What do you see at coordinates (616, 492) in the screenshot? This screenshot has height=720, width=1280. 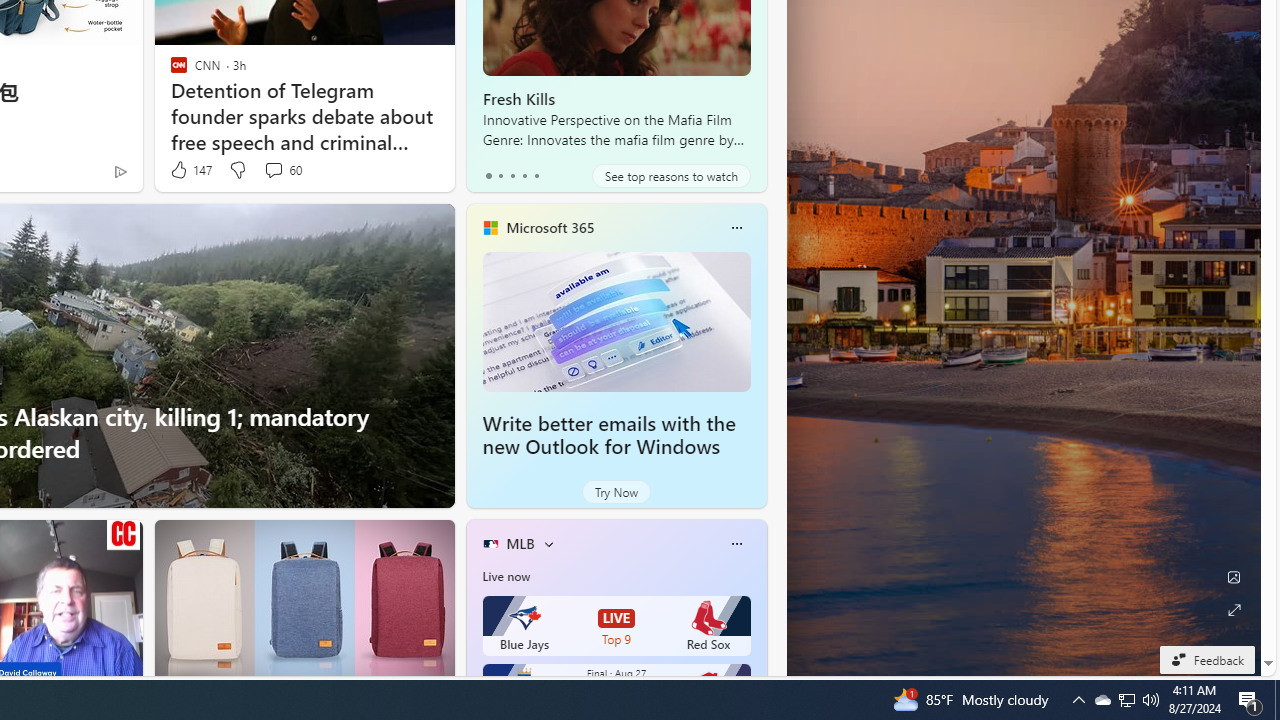 I see `Try Now` at bounding box center [616, 492].